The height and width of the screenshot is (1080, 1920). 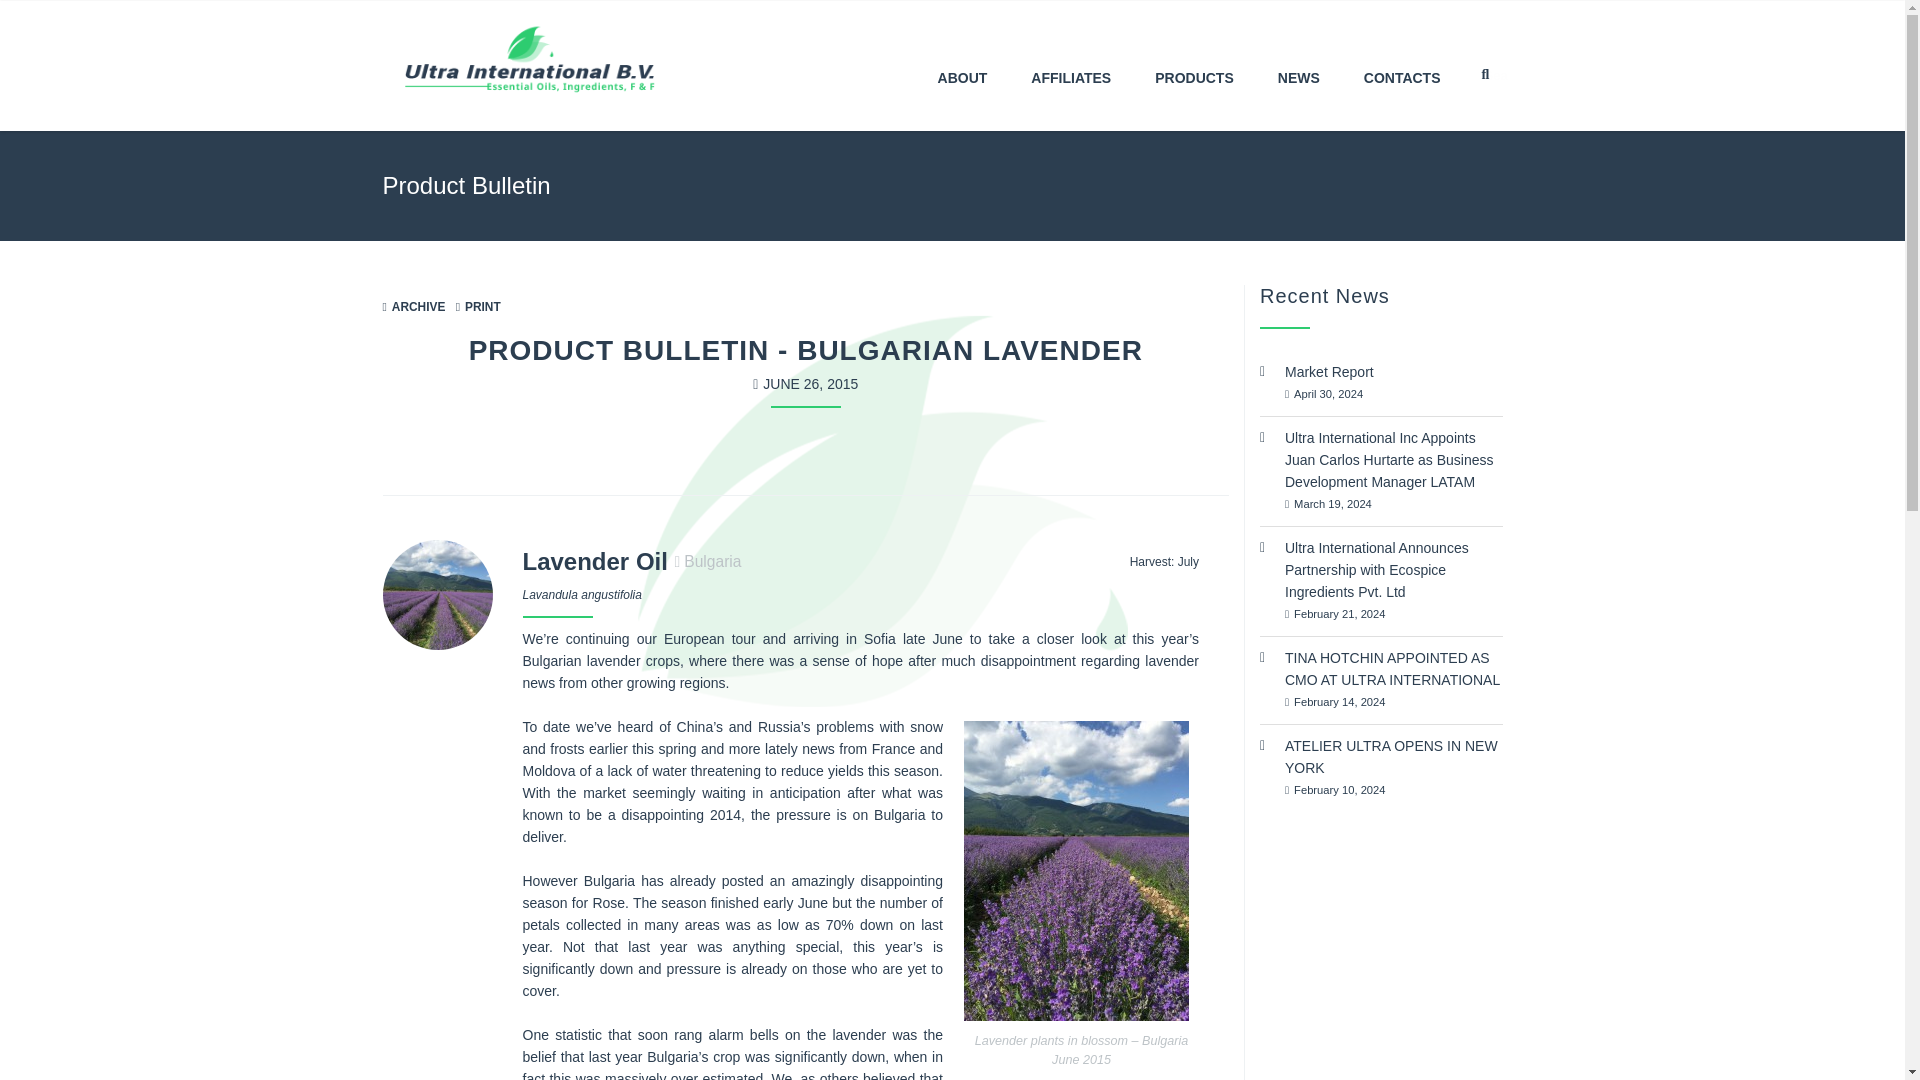 I want to click on CONTACTS, so click(x=1402, y=66).